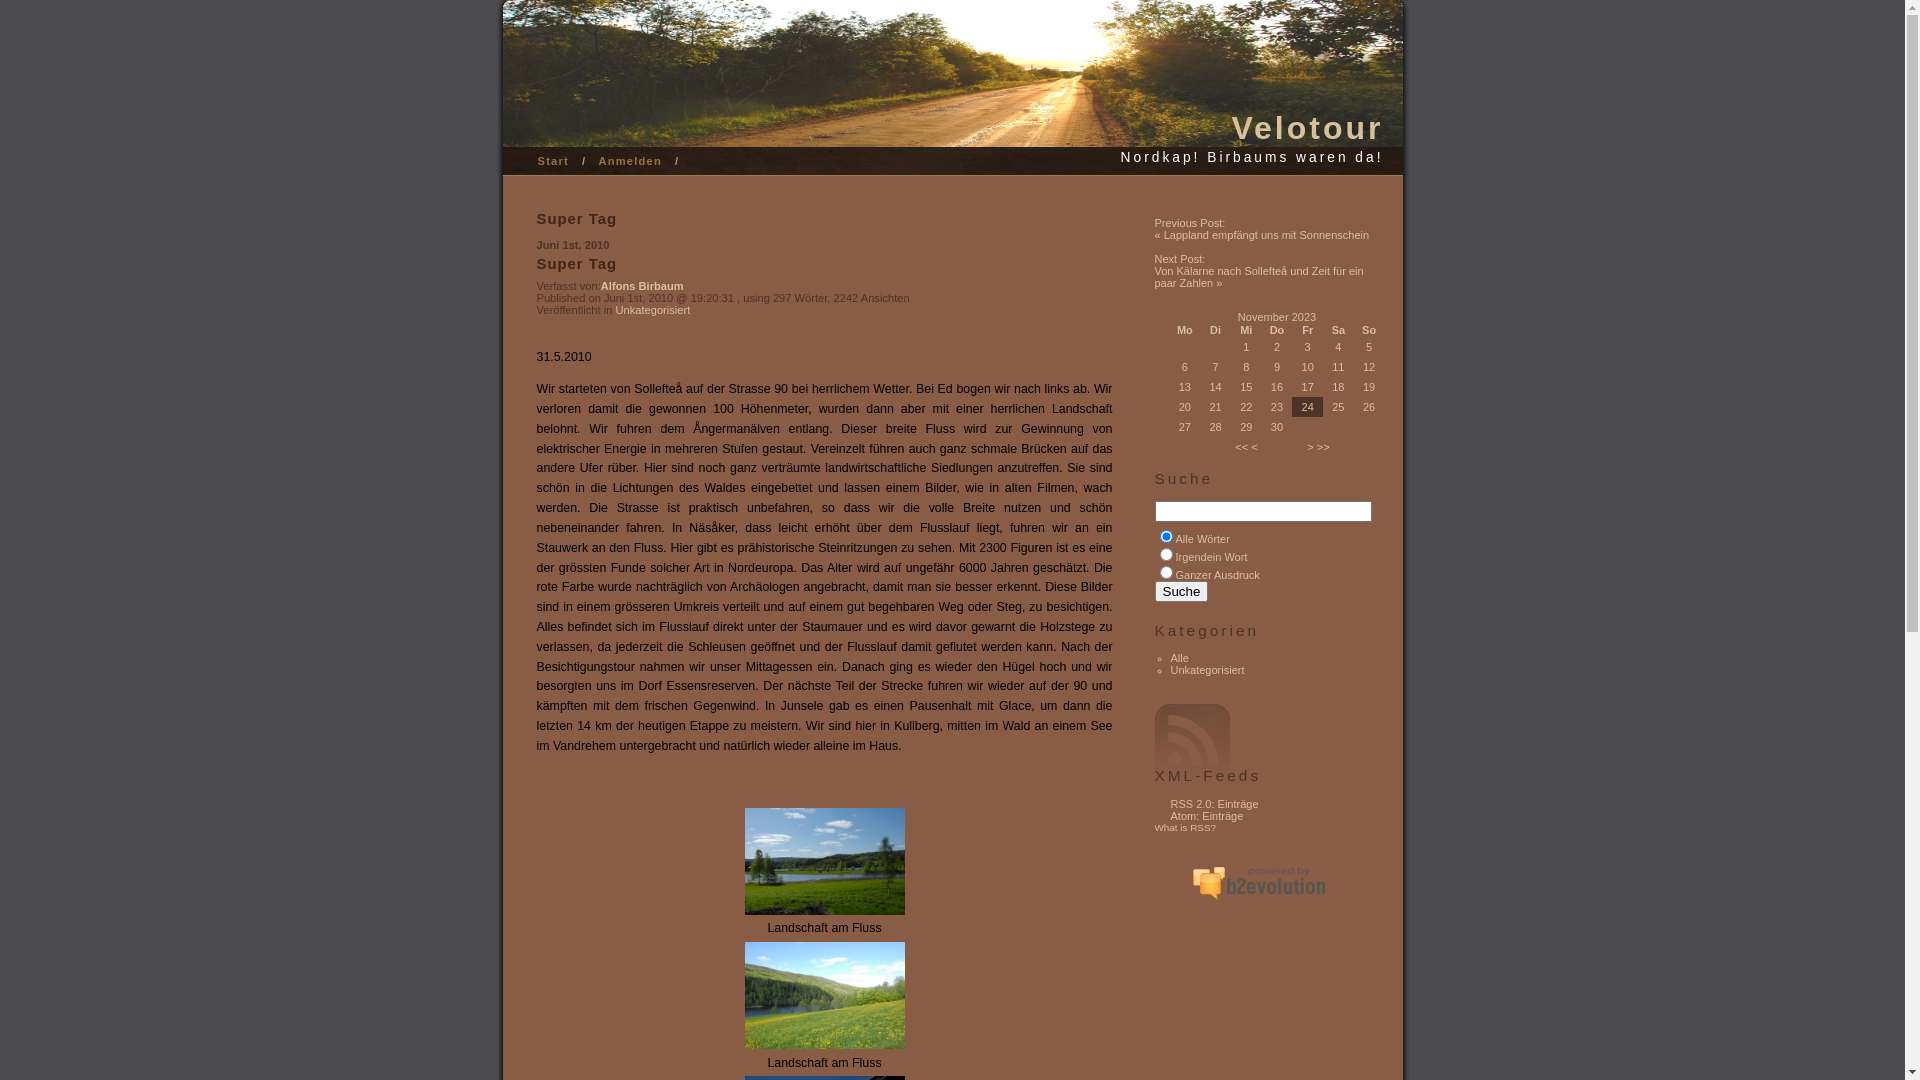 The height and width of the screenshot is (1080, 1920). Describe the element at coordinates (1242, 447) in the screenshot. I see `<<` at that location.